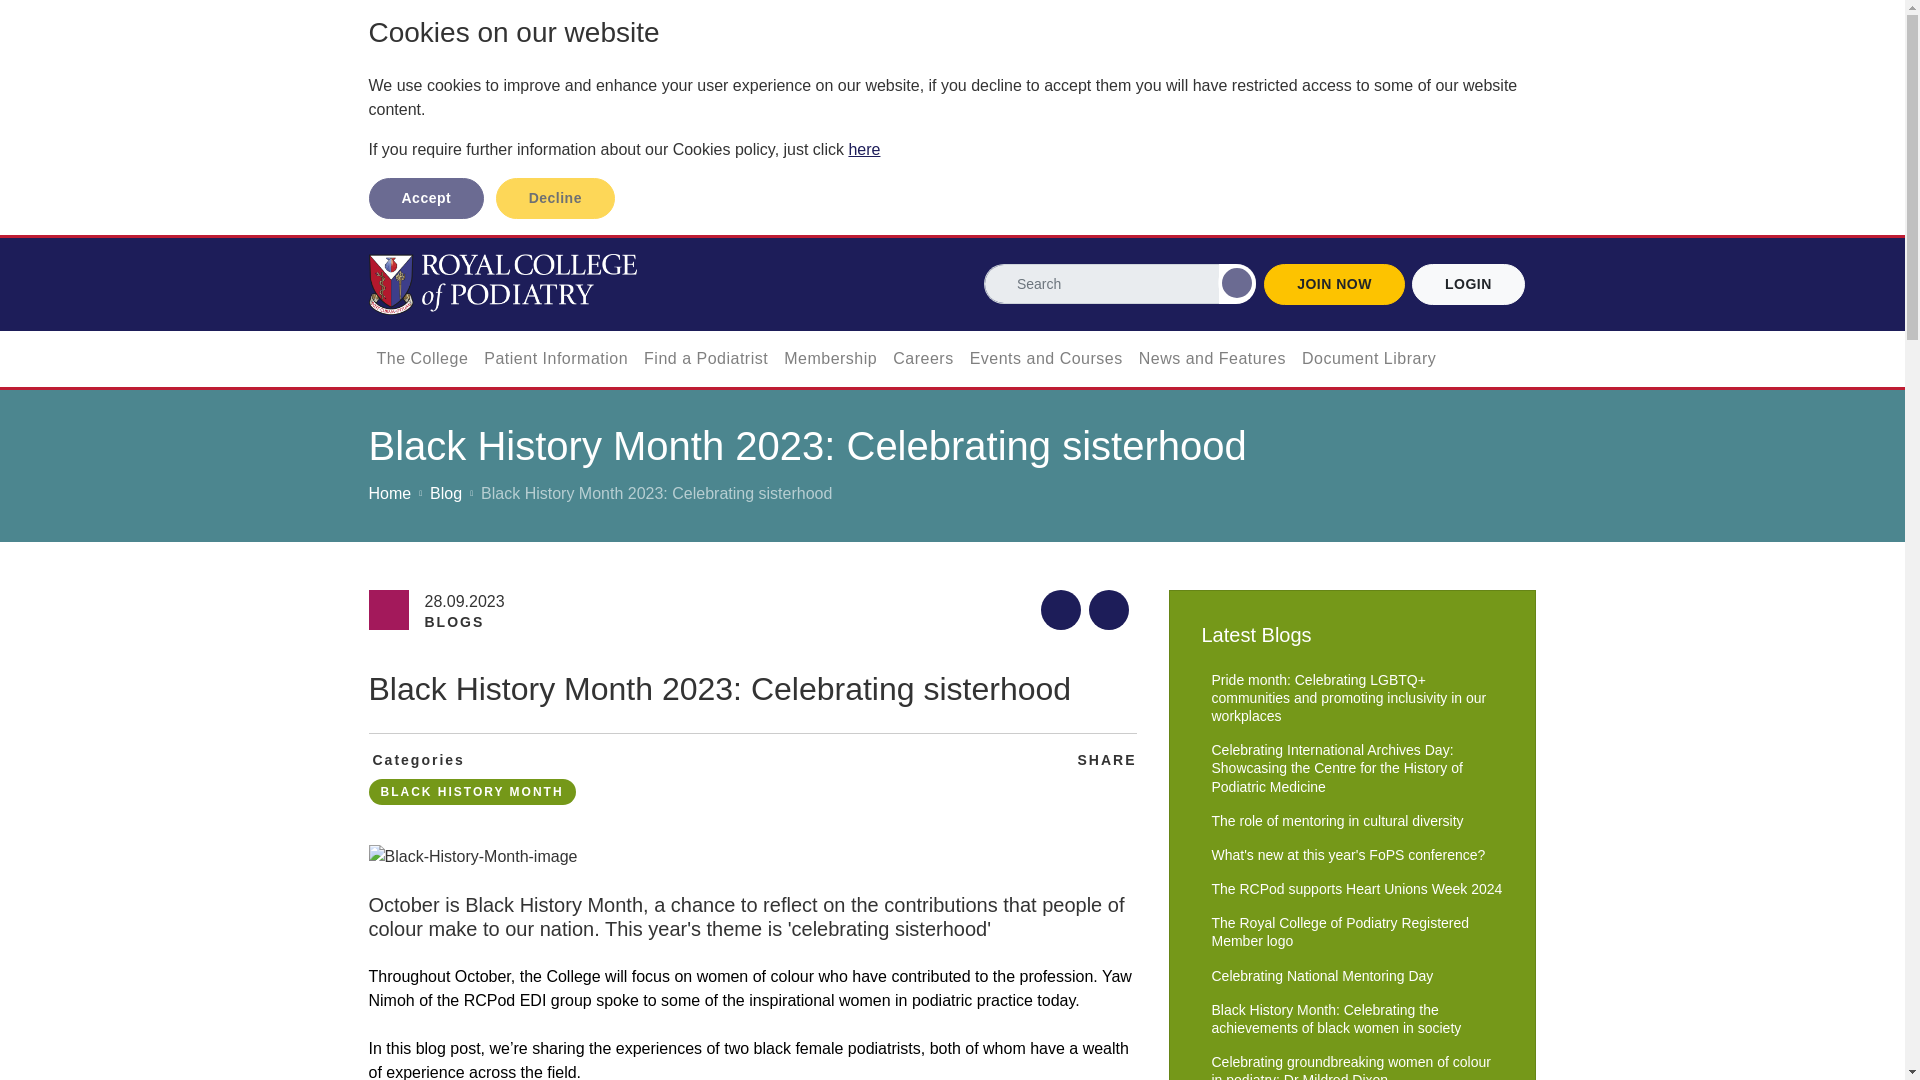 This screenshot has height=1080, width=1920. Describe the element at coordinates (556, 358) in the screenshot. I see `Patient Information` at that location.